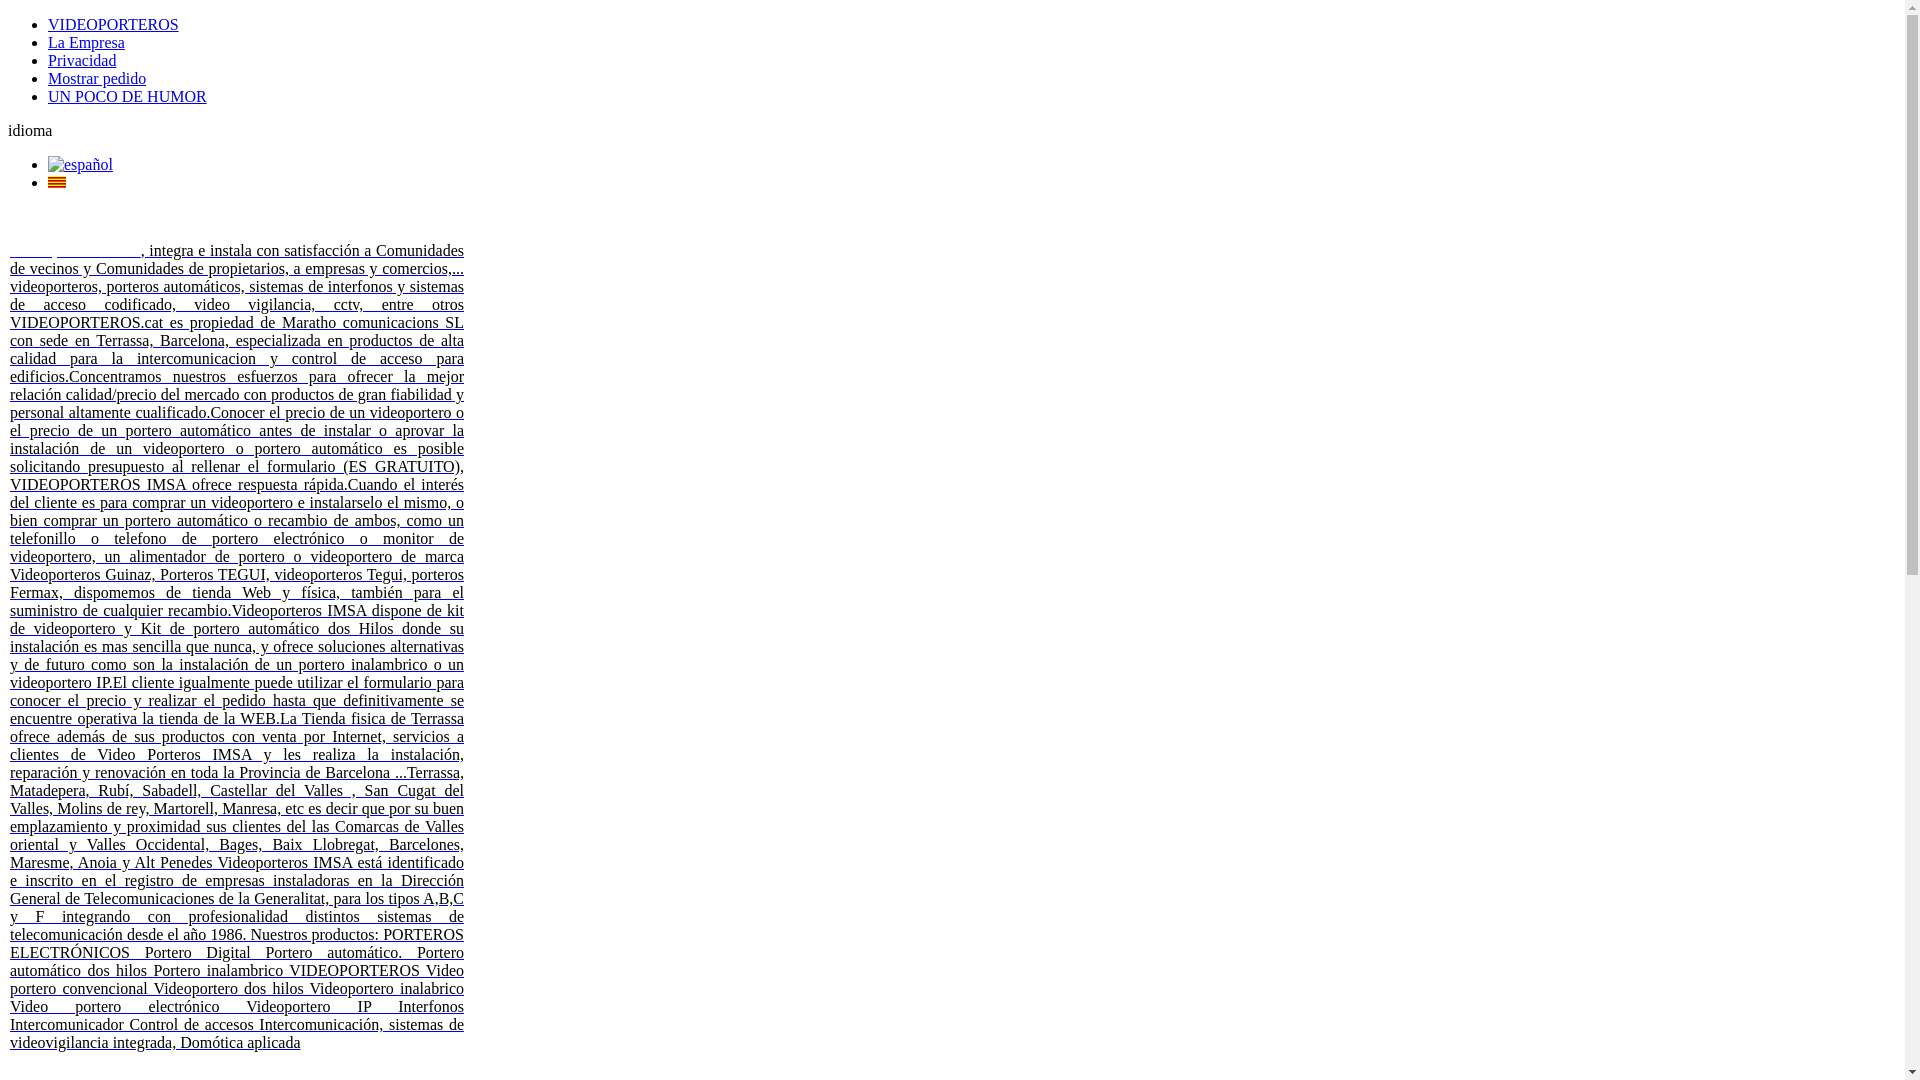  I want to click on VIDEOPORTEROS, so click(114, 24).